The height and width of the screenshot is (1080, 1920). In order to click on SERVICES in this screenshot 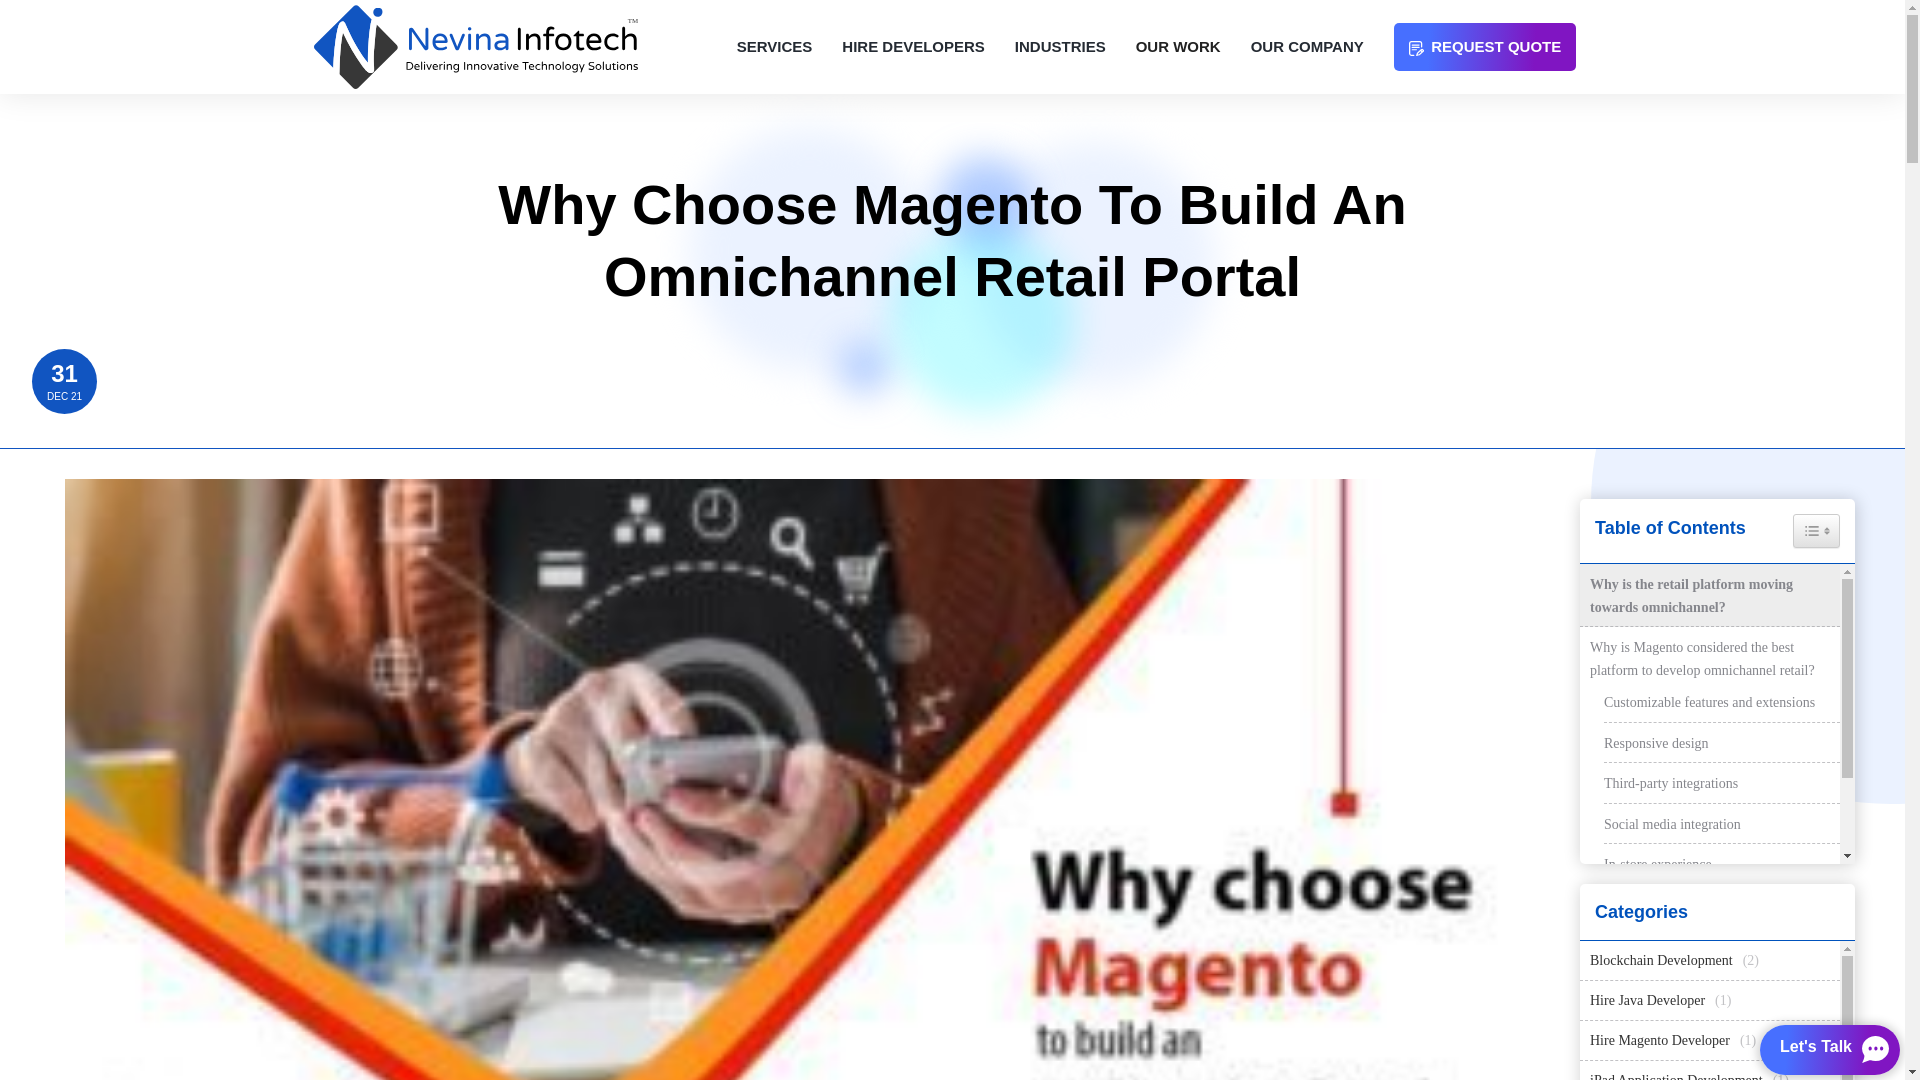, I will do `click(774, 46)`.